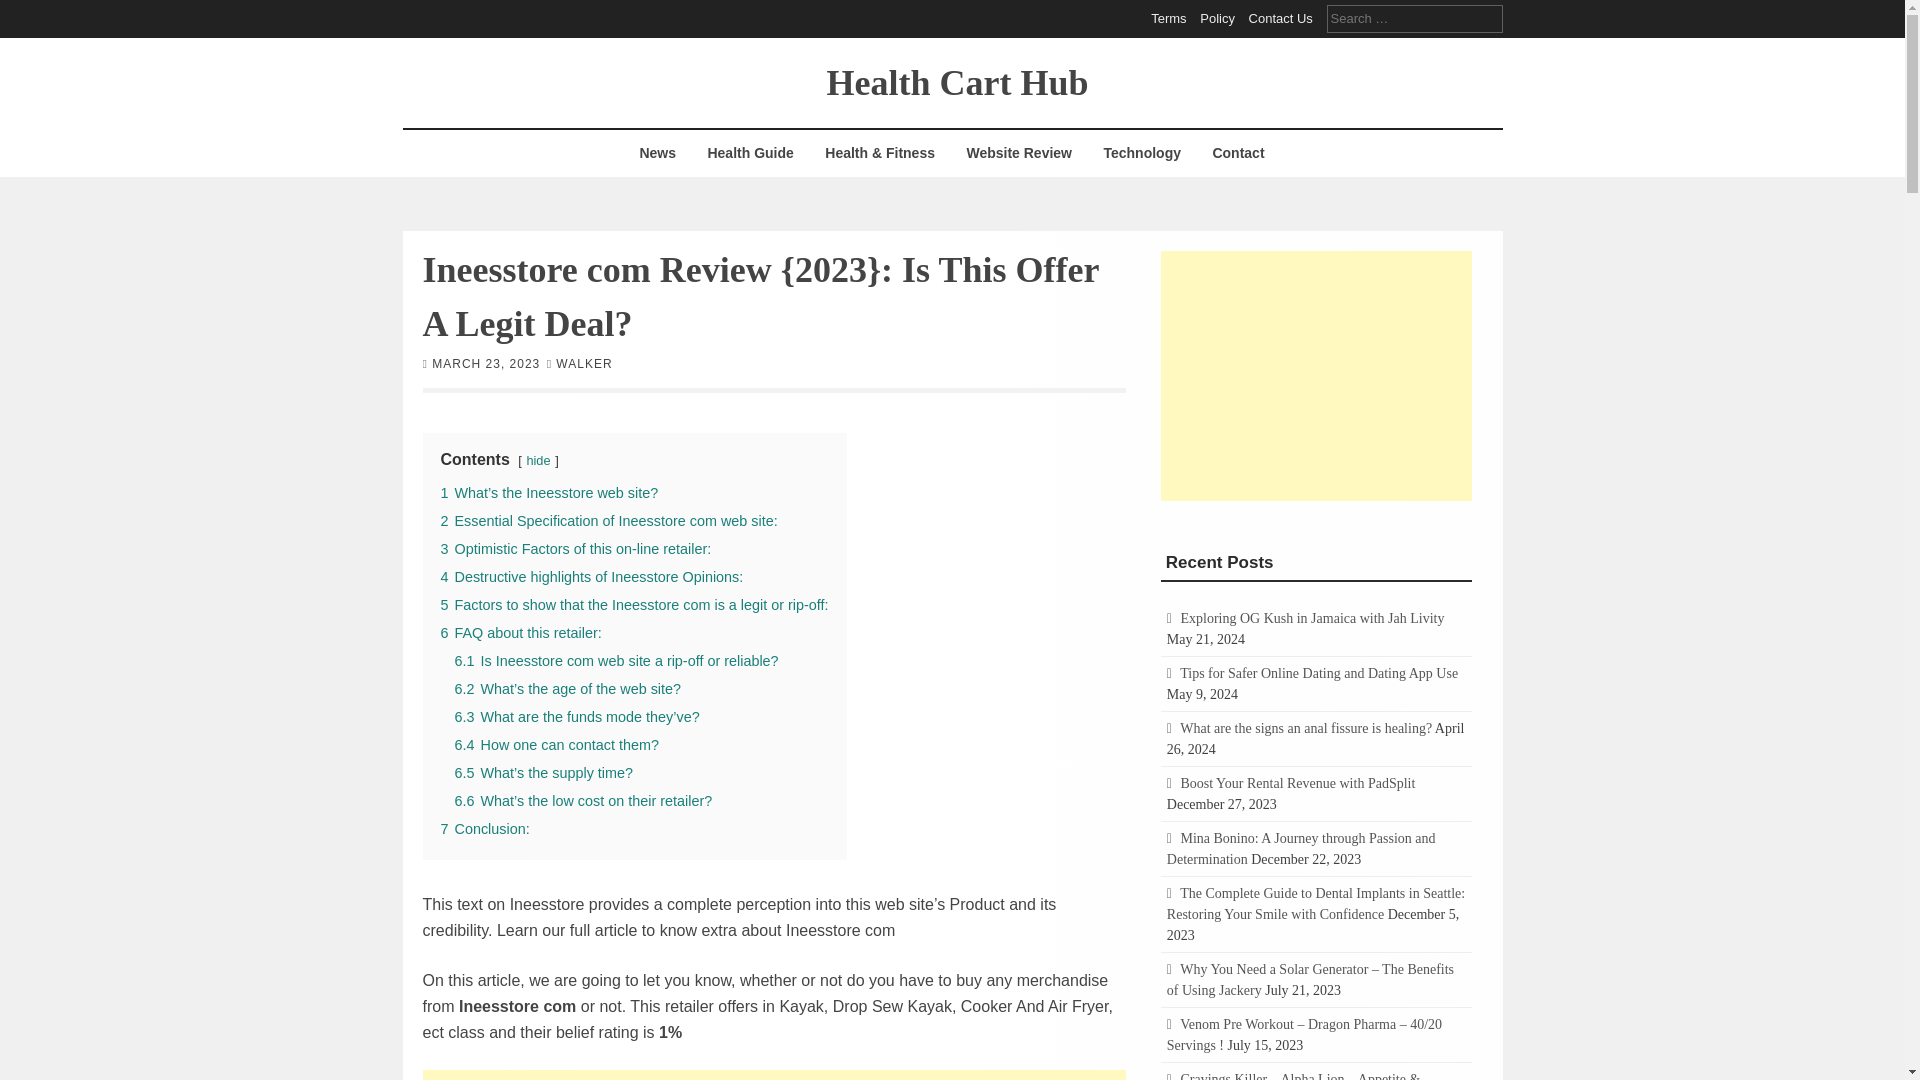  What do you see at coordinates (591, 576) in the screenshot?
I see `4 Destructive highlights of Ineesstore Opinions:` at bounding box center [591, 576].